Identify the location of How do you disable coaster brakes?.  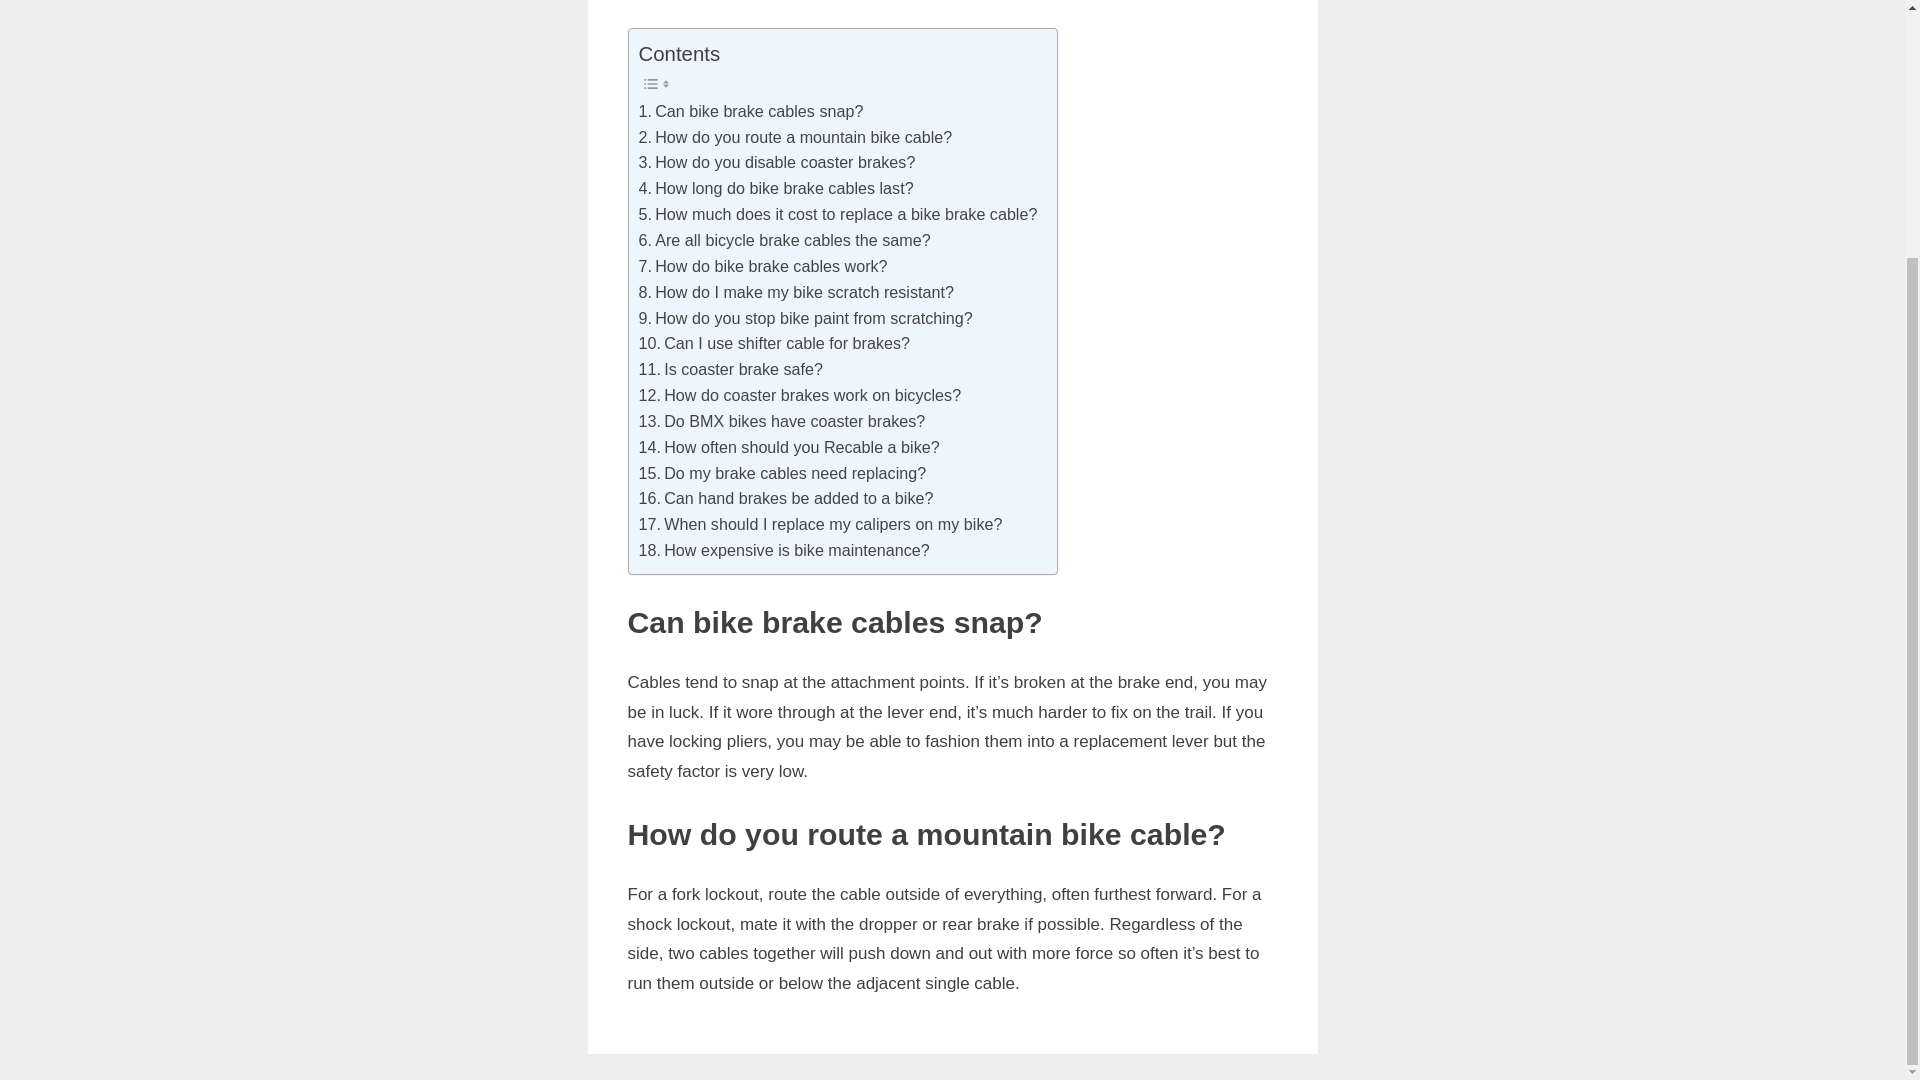
(776, 163).